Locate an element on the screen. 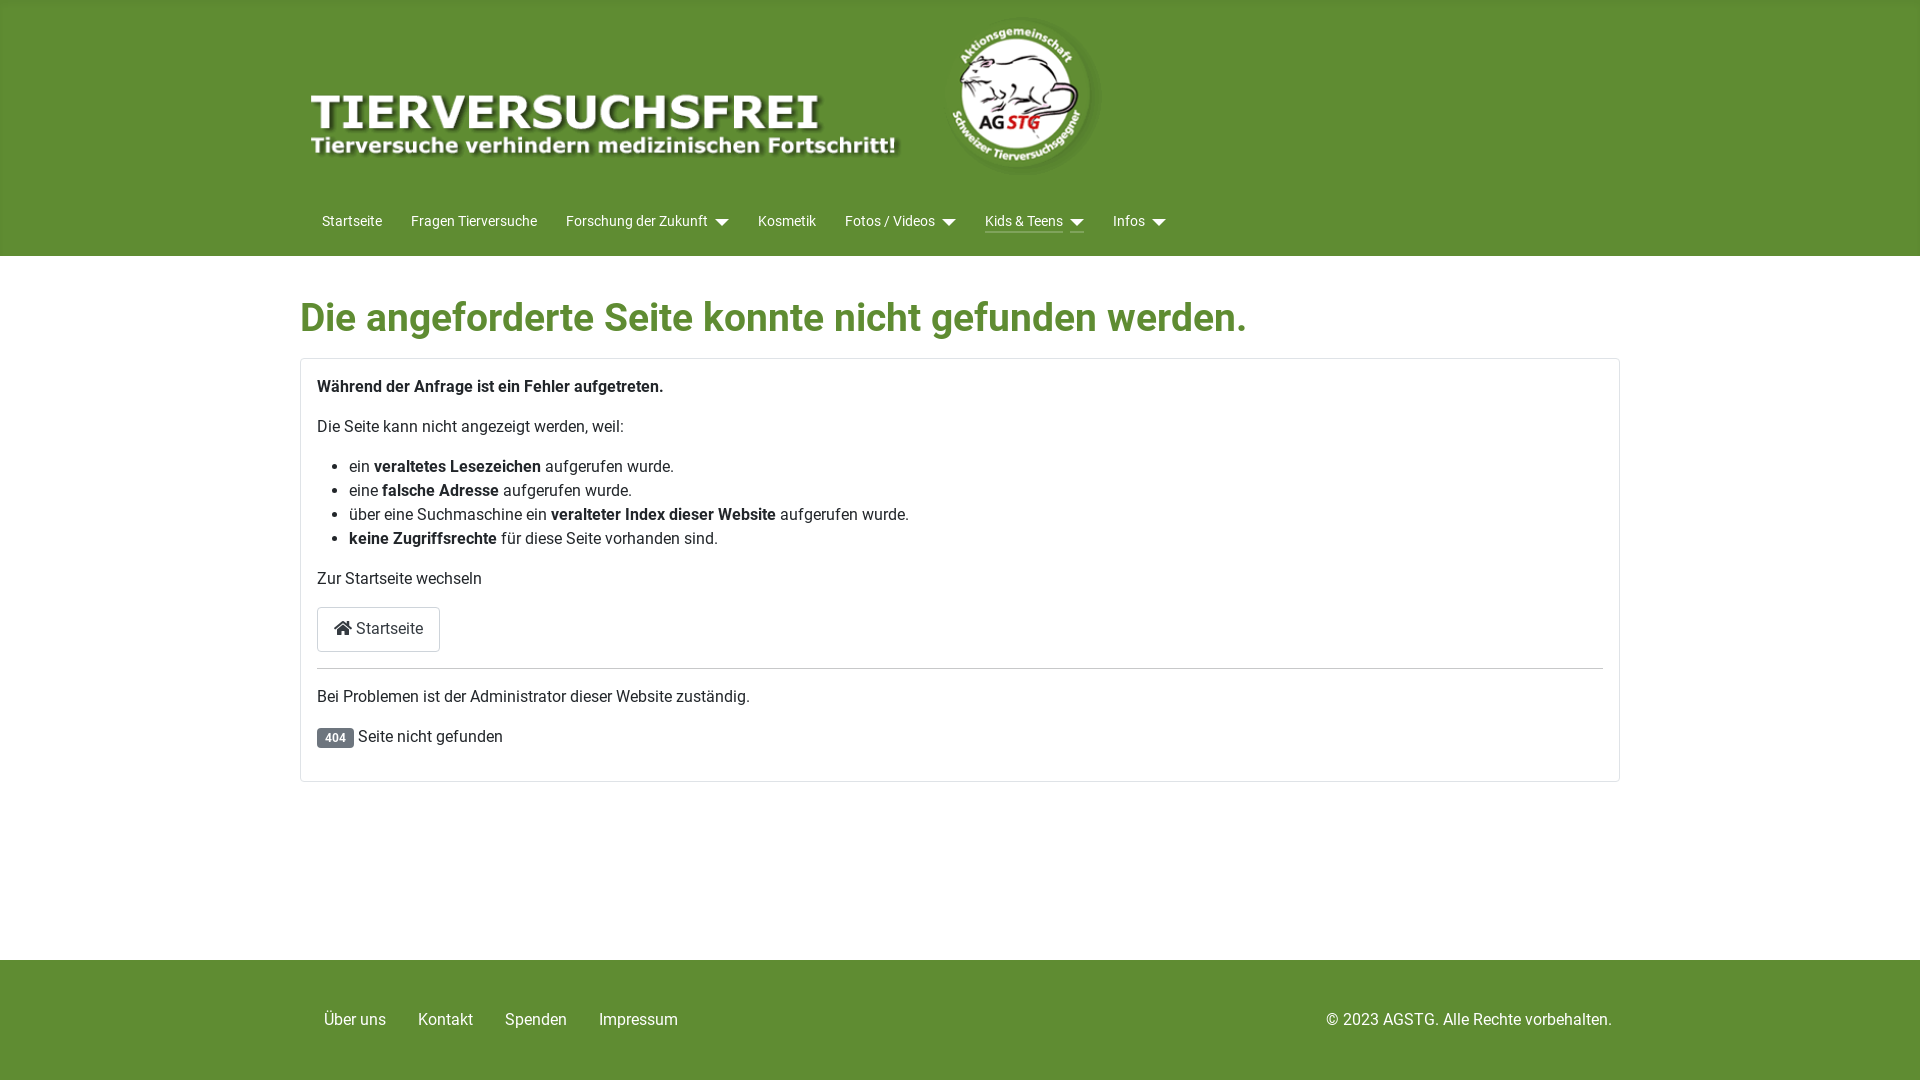 This screenshot has width=1920, height=1080. Fotos / Videos is located at coordinates (890, 222).